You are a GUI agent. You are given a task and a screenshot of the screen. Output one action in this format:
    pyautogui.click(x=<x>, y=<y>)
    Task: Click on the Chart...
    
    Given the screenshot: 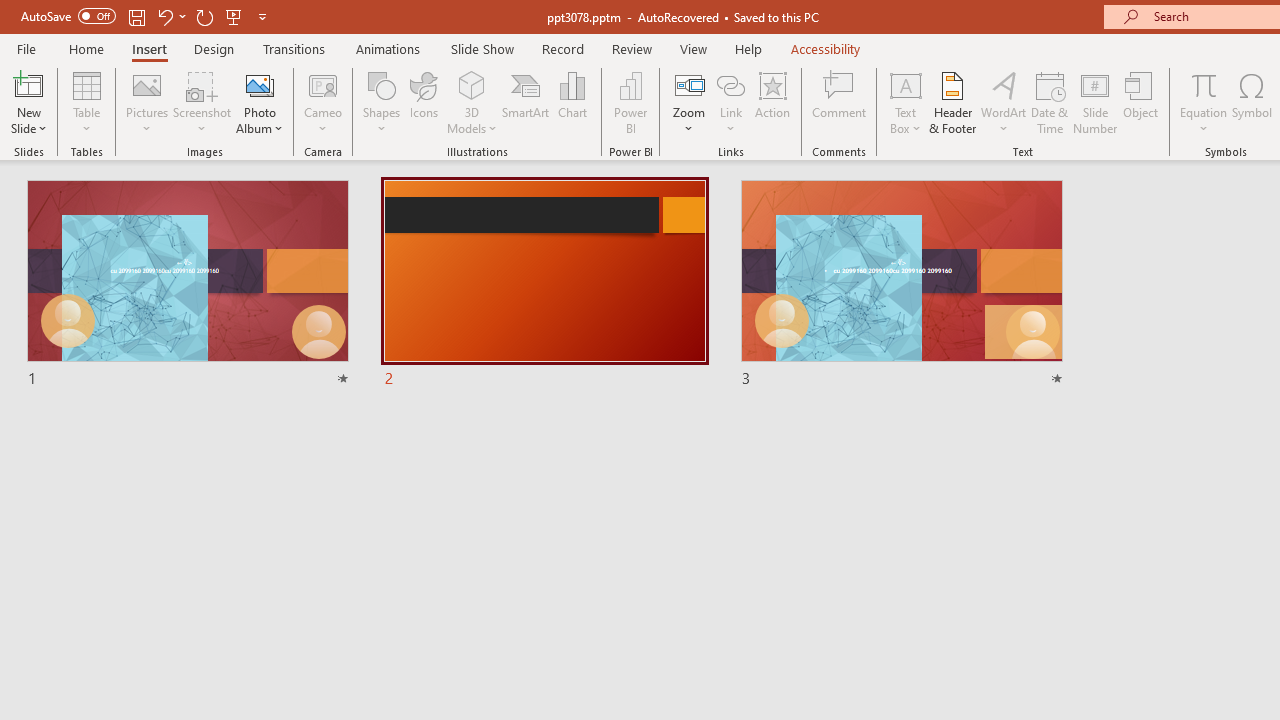 What is the action you would take?
    pyautogui.click(x=572, y=102)
    